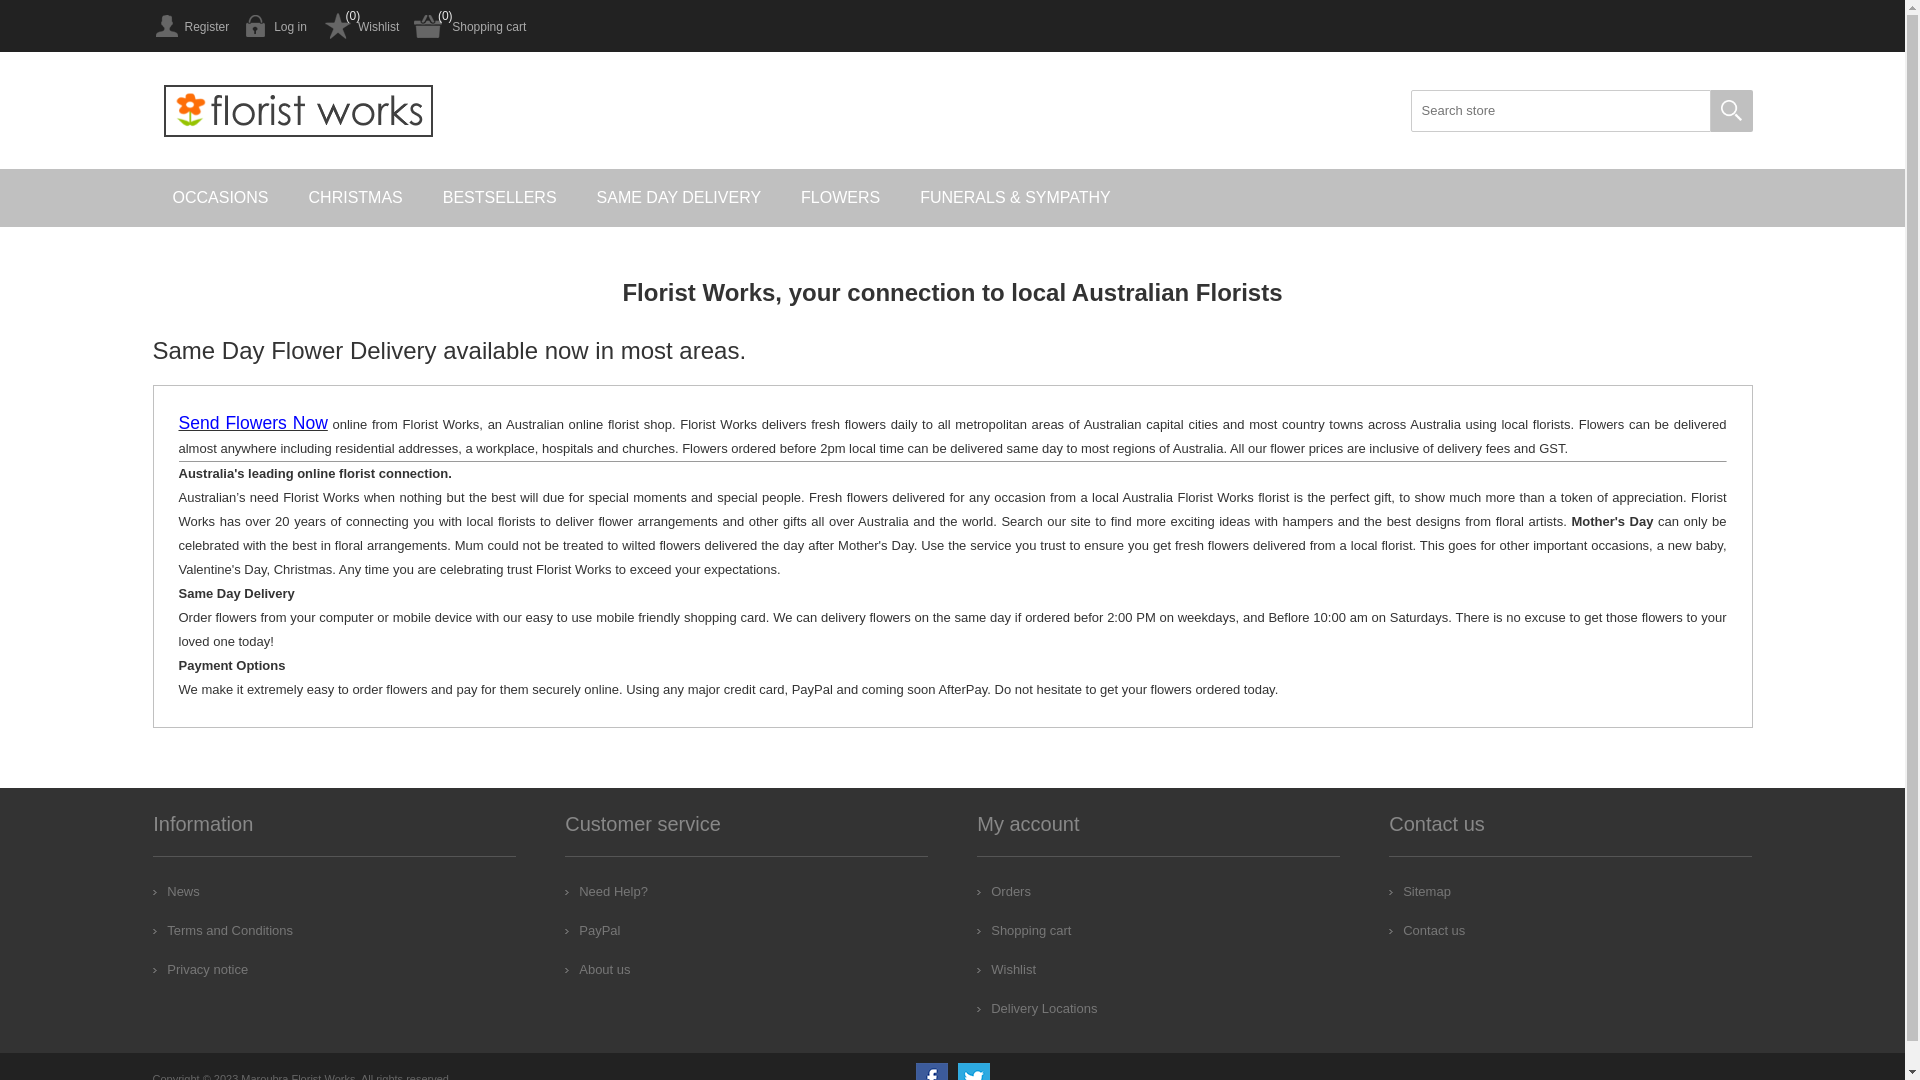 The width and height of the screenshot is (1920, 1080). What do you see at coordinates (1024, 930) in the screenshot?
I see `Shopping cart` at bounding box center [1024, 930].